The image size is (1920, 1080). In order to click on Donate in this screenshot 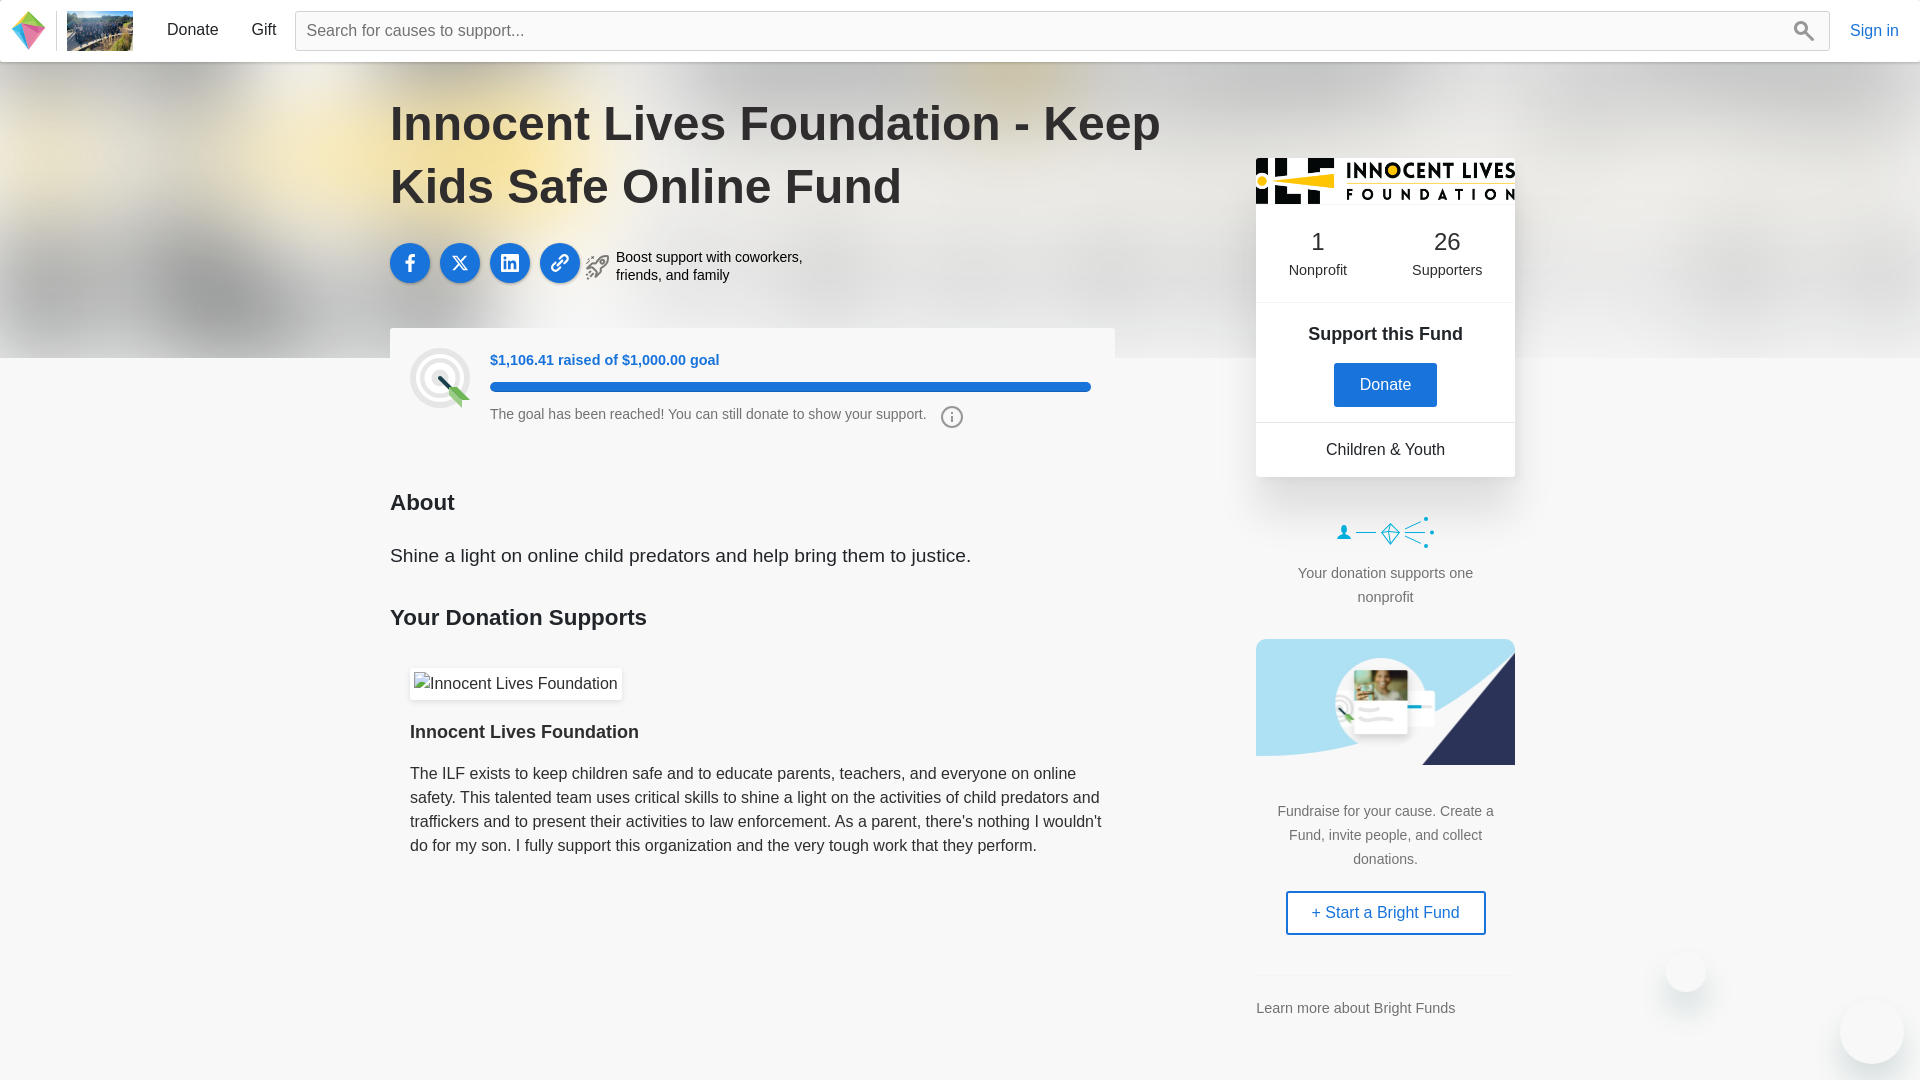, I will do `click(1386, 384)`.